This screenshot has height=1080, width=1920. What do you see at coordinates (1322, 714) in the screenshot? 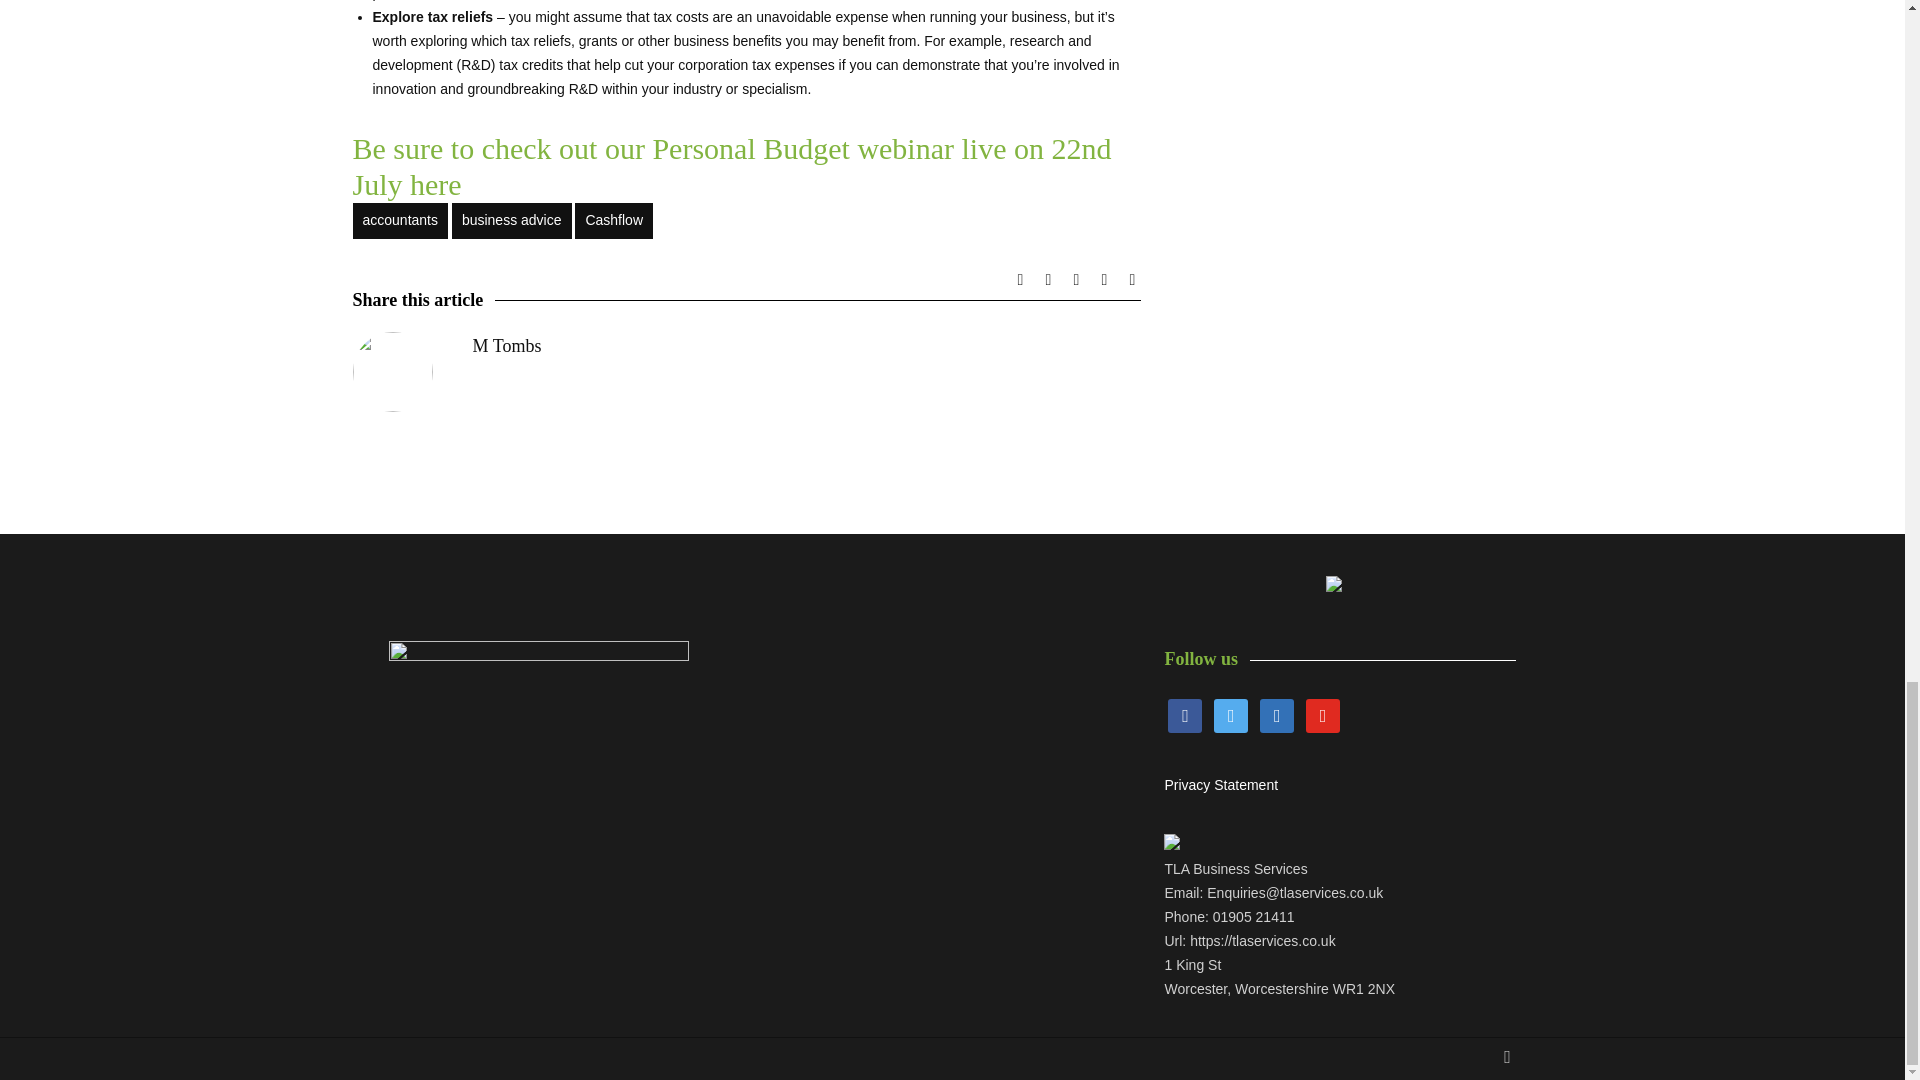
I see `Default Label` at bounding box center [1322, 714].